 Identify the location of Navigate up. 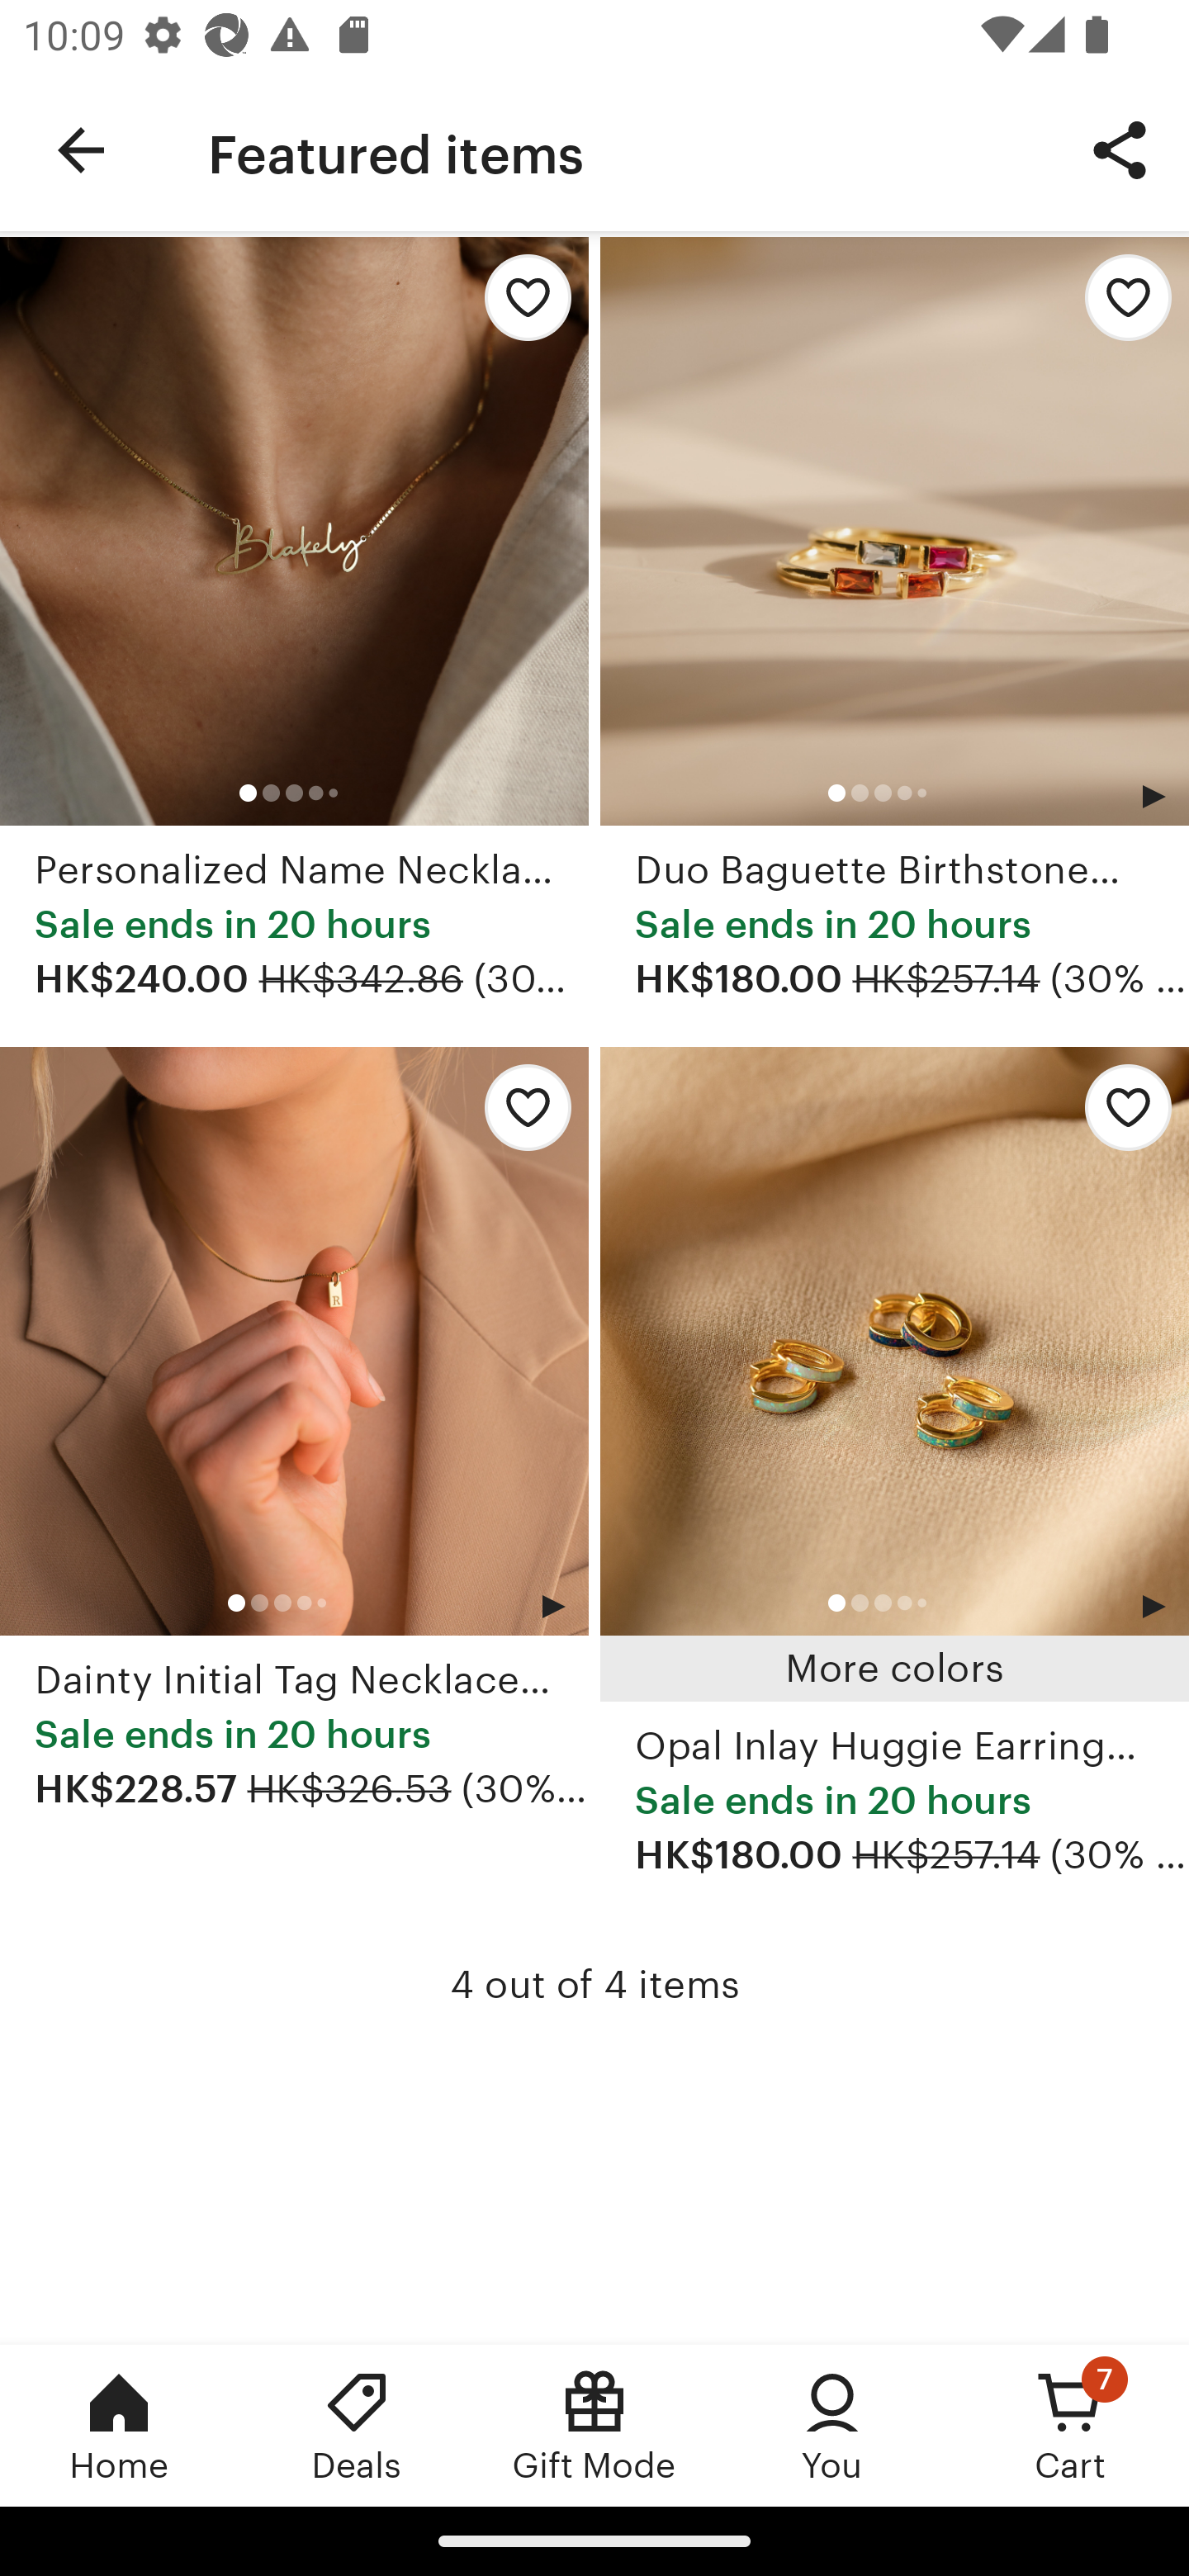
(81, 150).